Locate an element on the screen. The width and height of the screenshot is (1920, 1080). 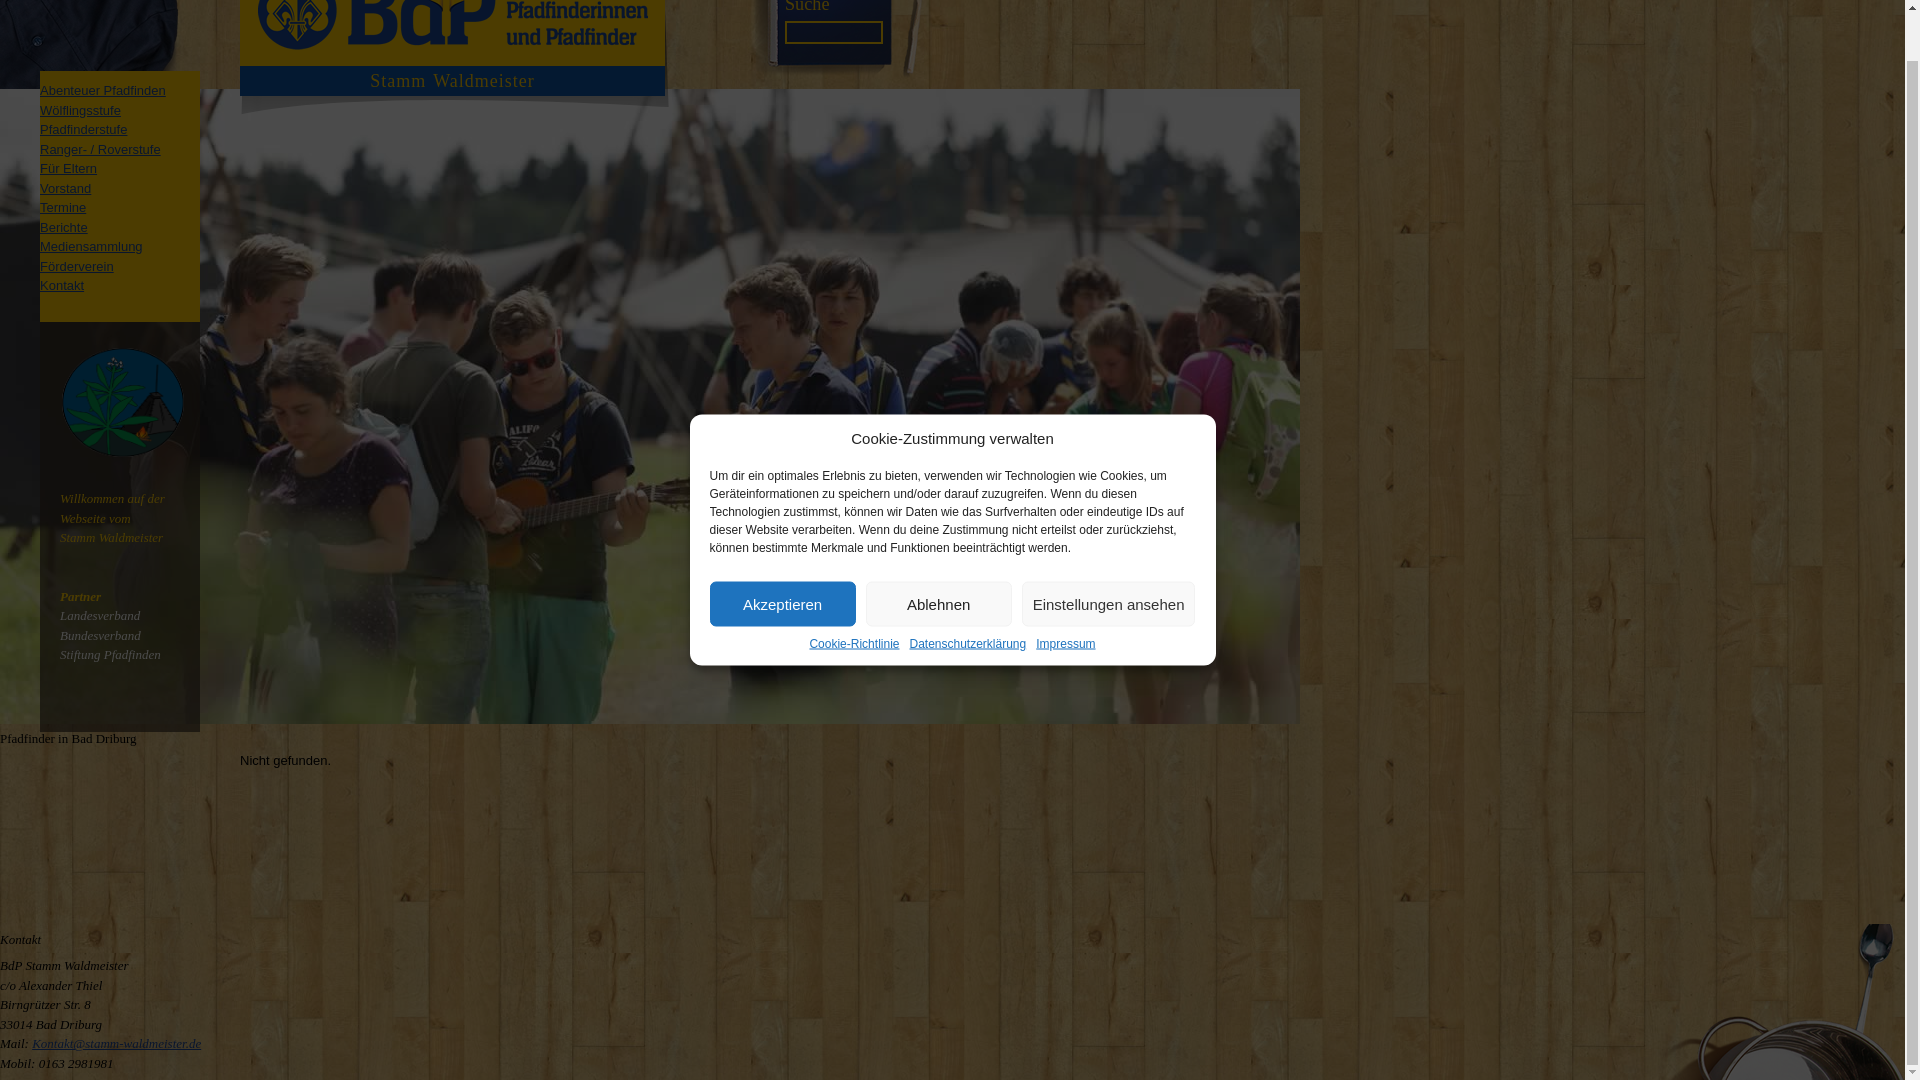
Stiftung Pfadfinden is located at coordinates (110, 654).